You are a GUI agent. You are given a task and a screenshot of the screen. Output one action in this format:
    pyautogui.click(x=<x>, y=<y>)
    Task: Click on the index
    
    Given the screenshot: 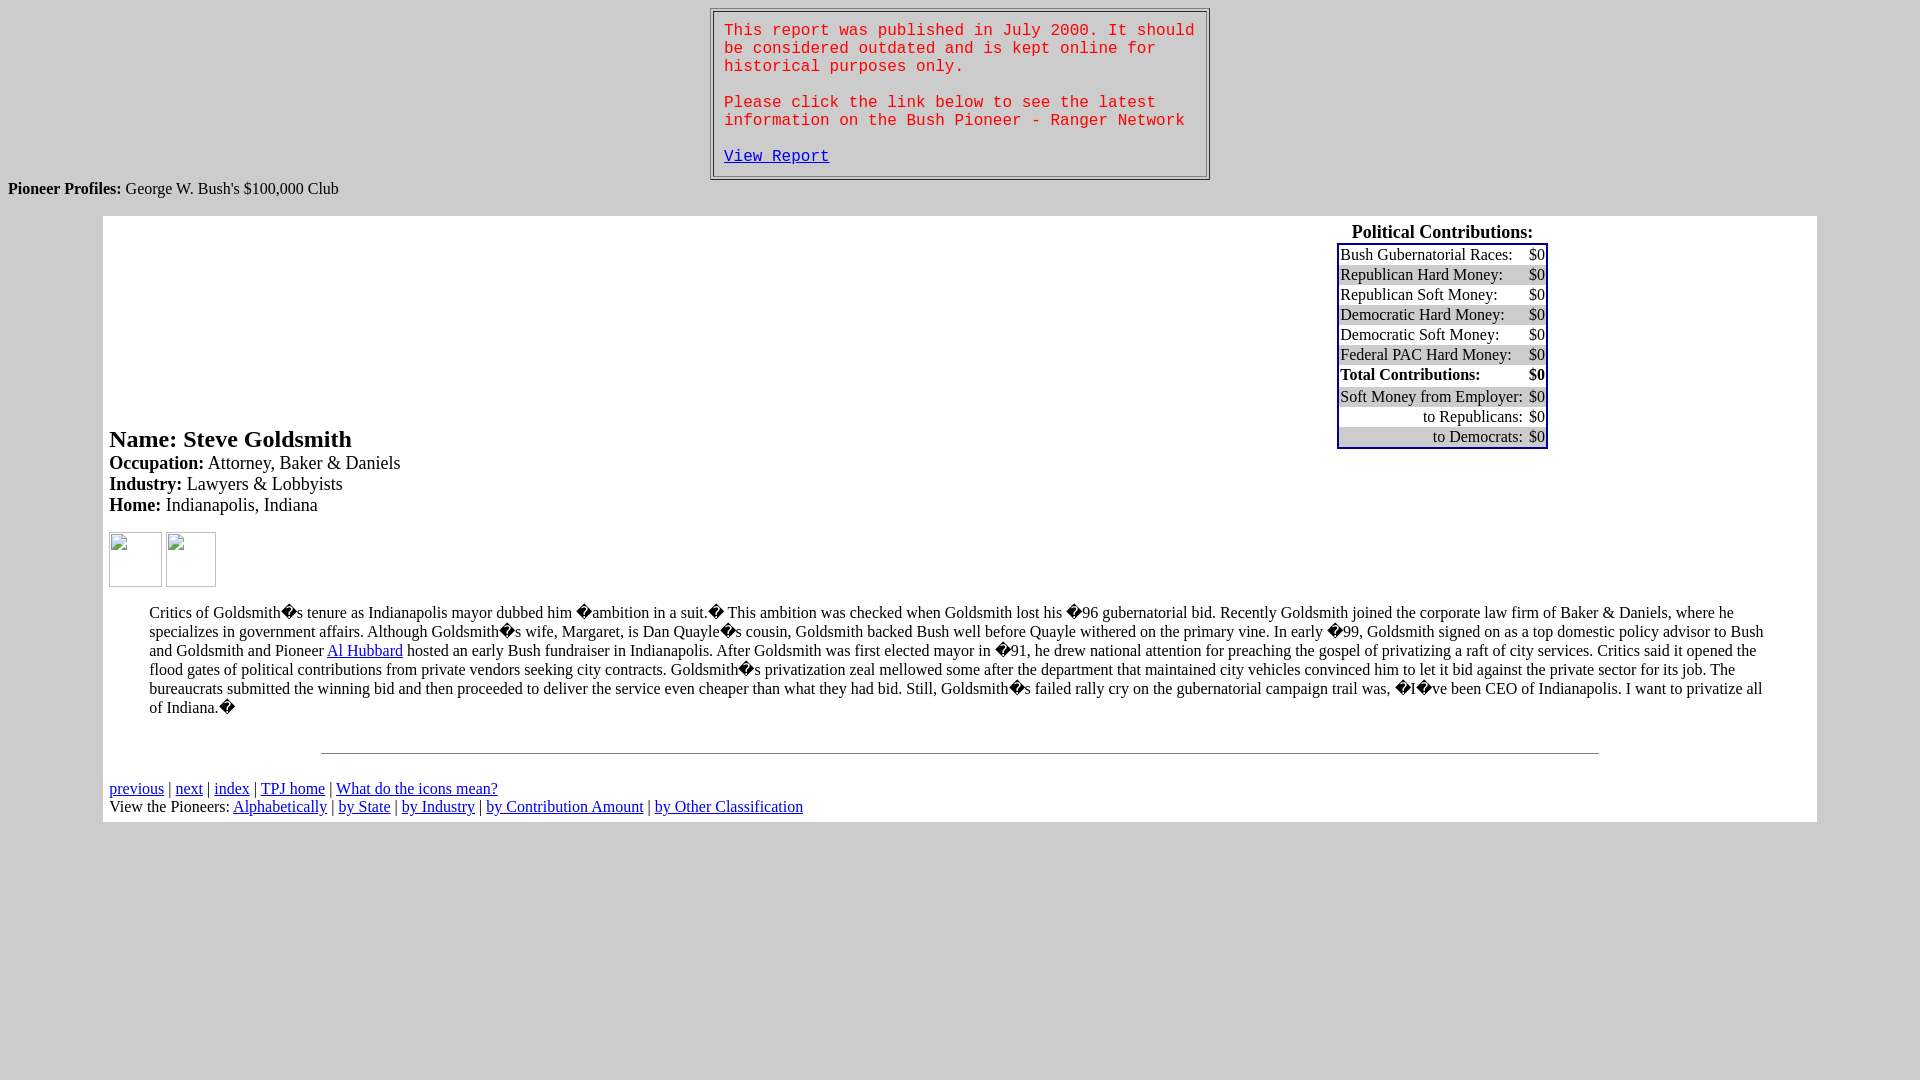 What is the action you would take?
    pyautogui.click(x=231, y=788)
    